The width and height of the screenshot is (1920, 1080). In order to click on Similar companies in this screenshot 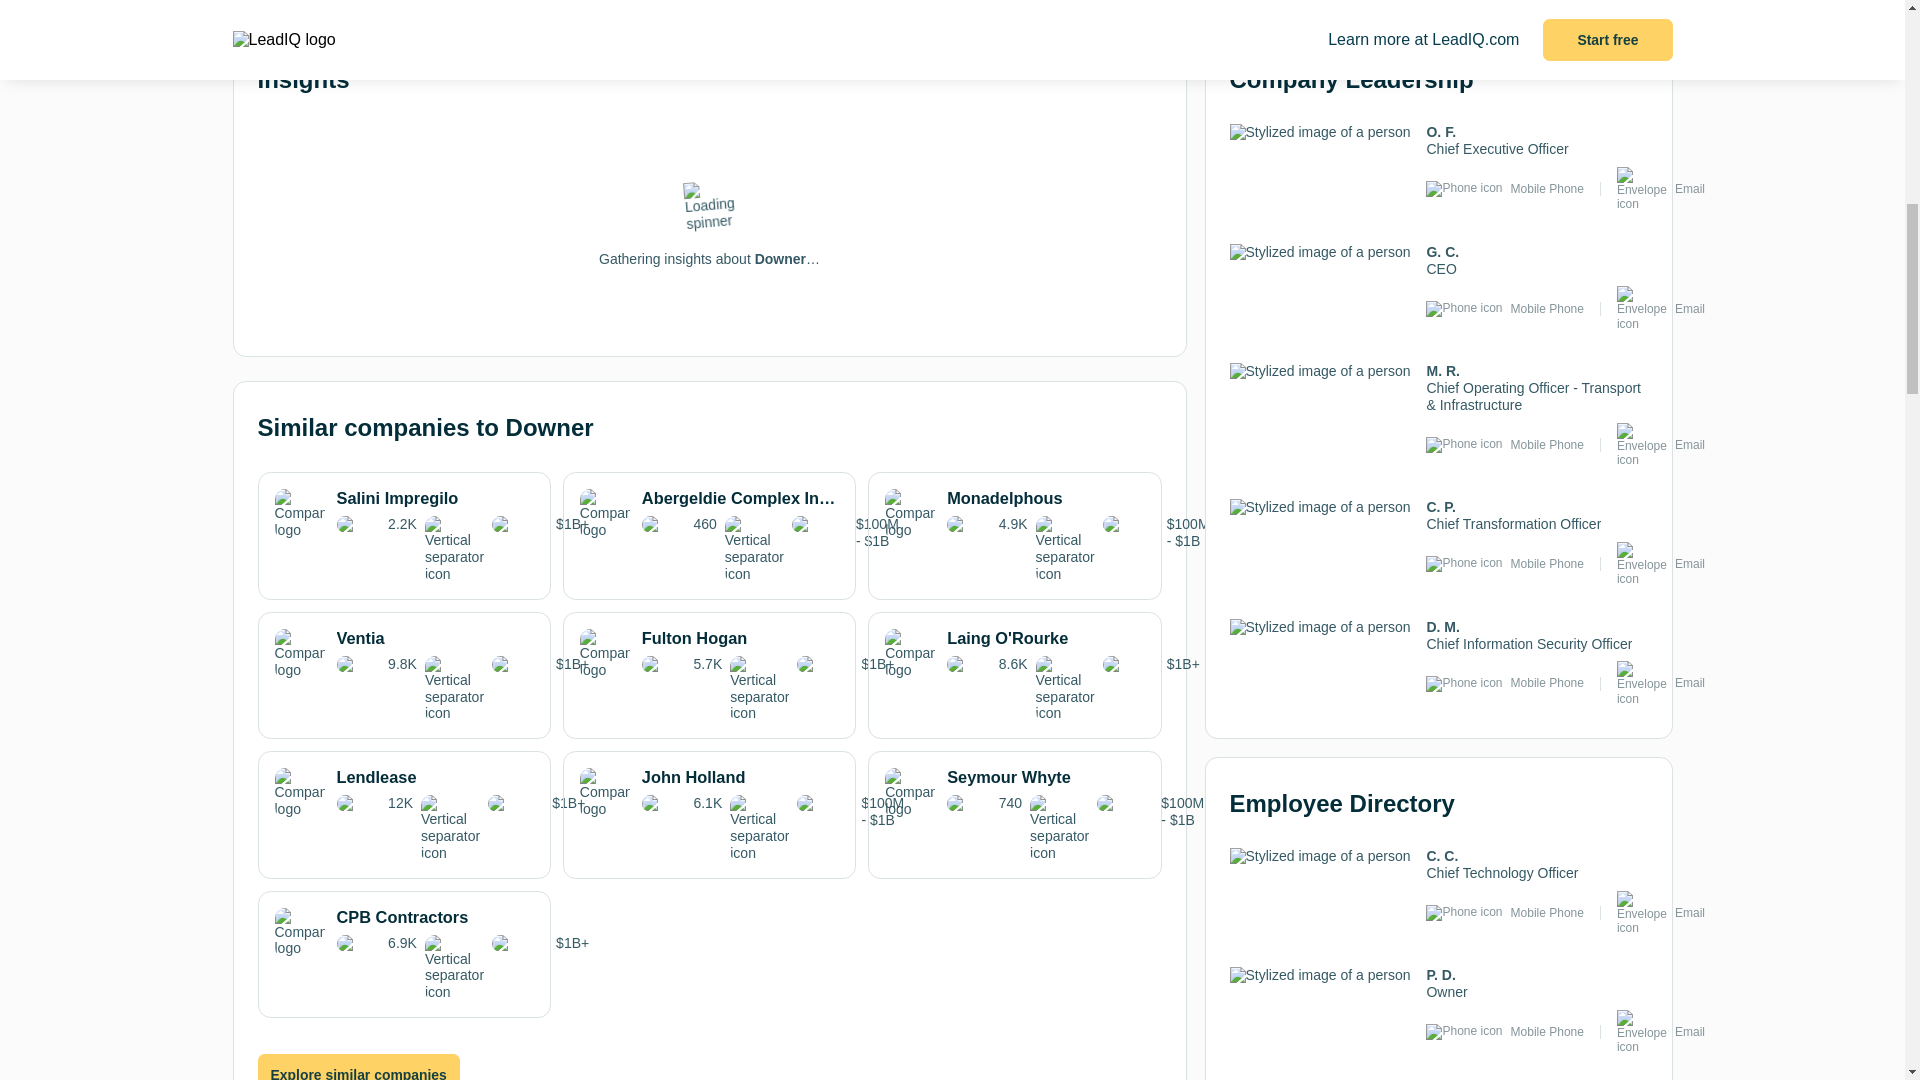, I will do `click(471, 4)`.